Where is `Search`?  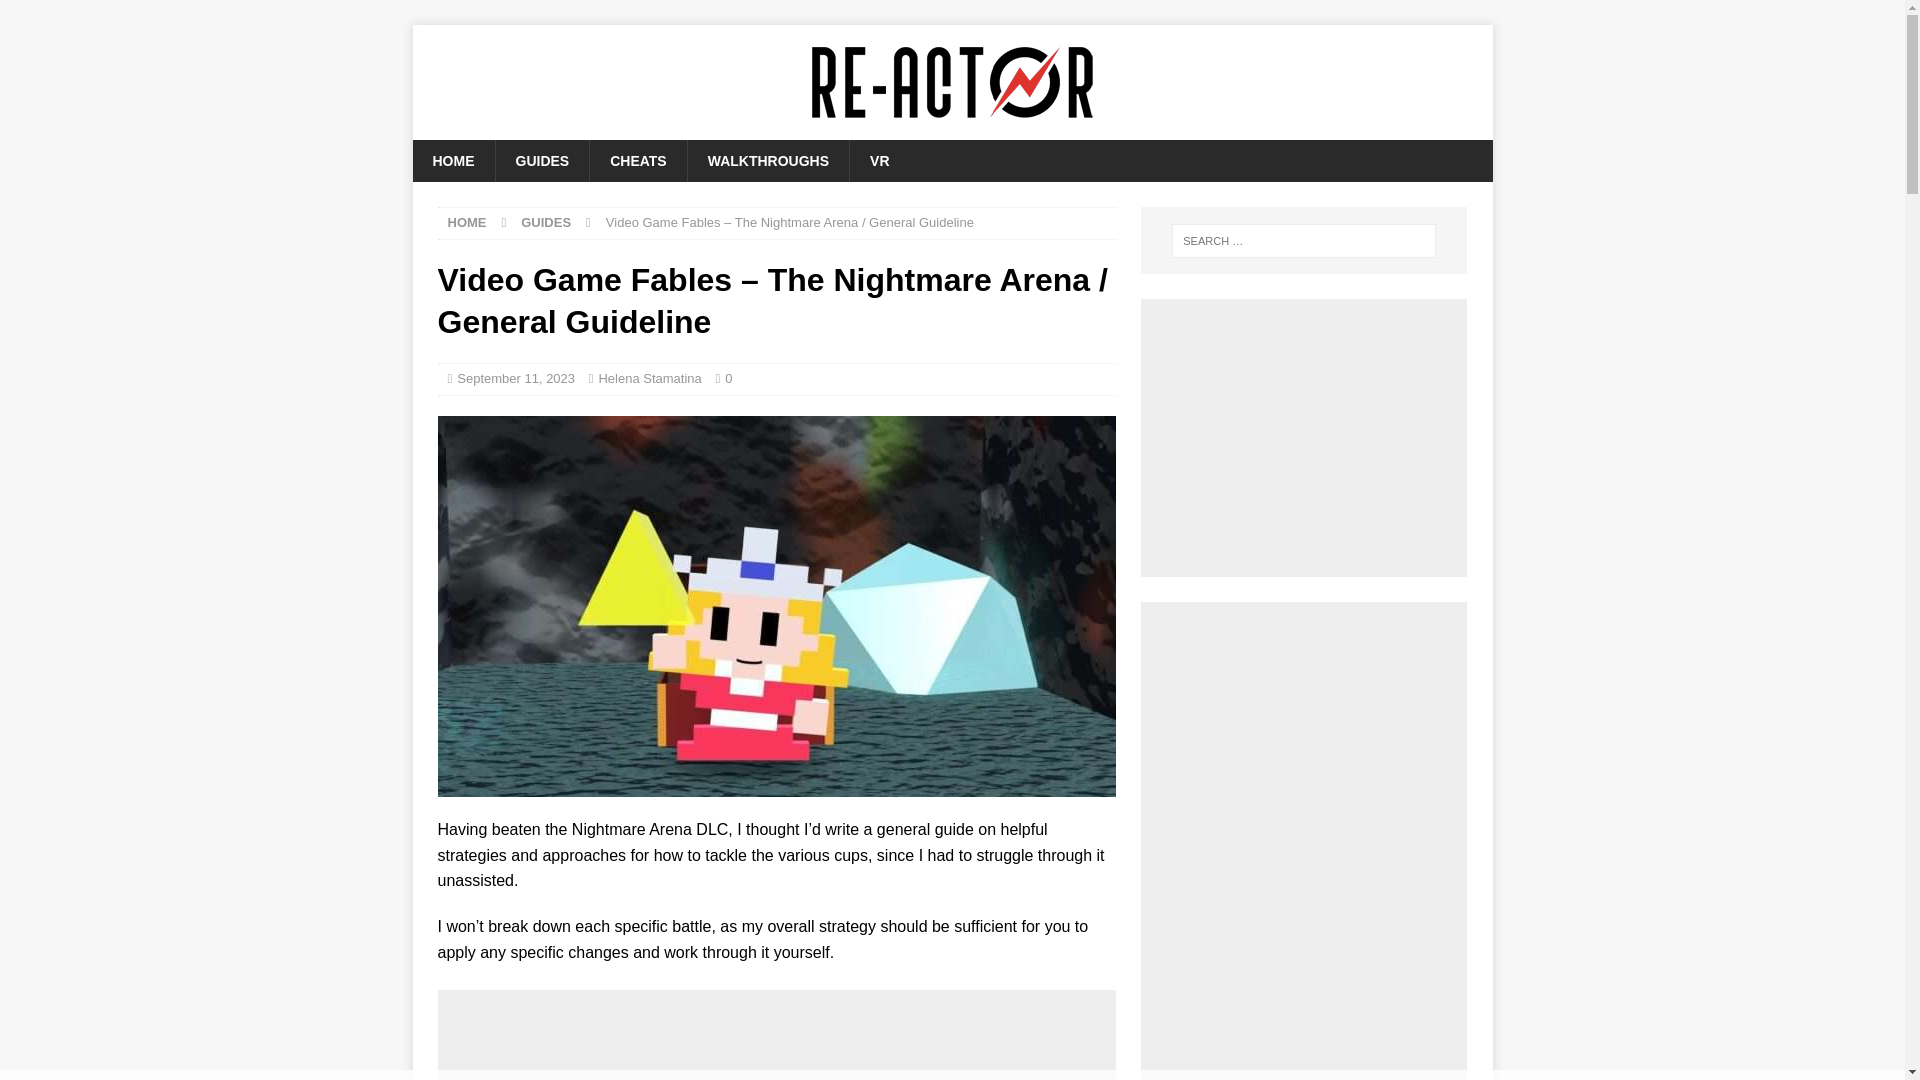 Search is located at coordinates (74, 16).